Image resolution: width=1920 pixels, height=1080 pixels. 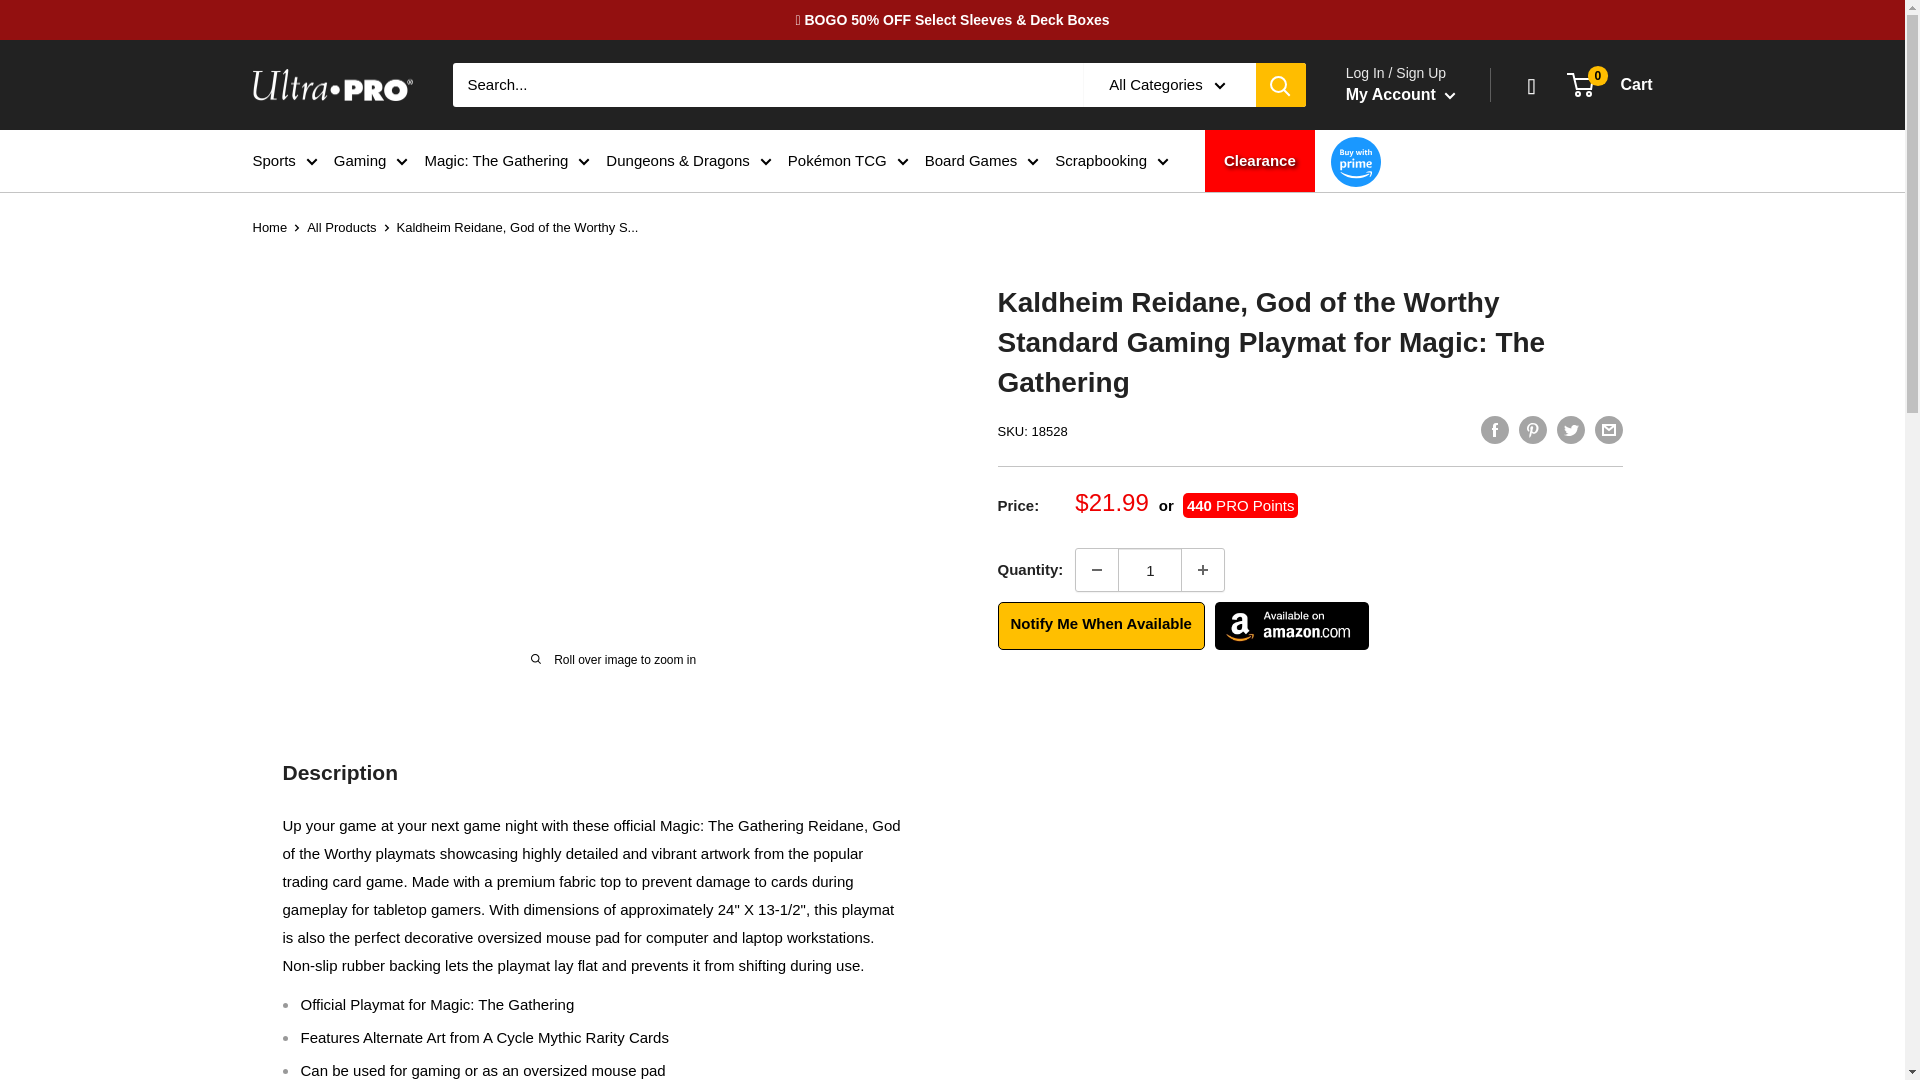 I want to click on 1, so click(x=1150, y=569).